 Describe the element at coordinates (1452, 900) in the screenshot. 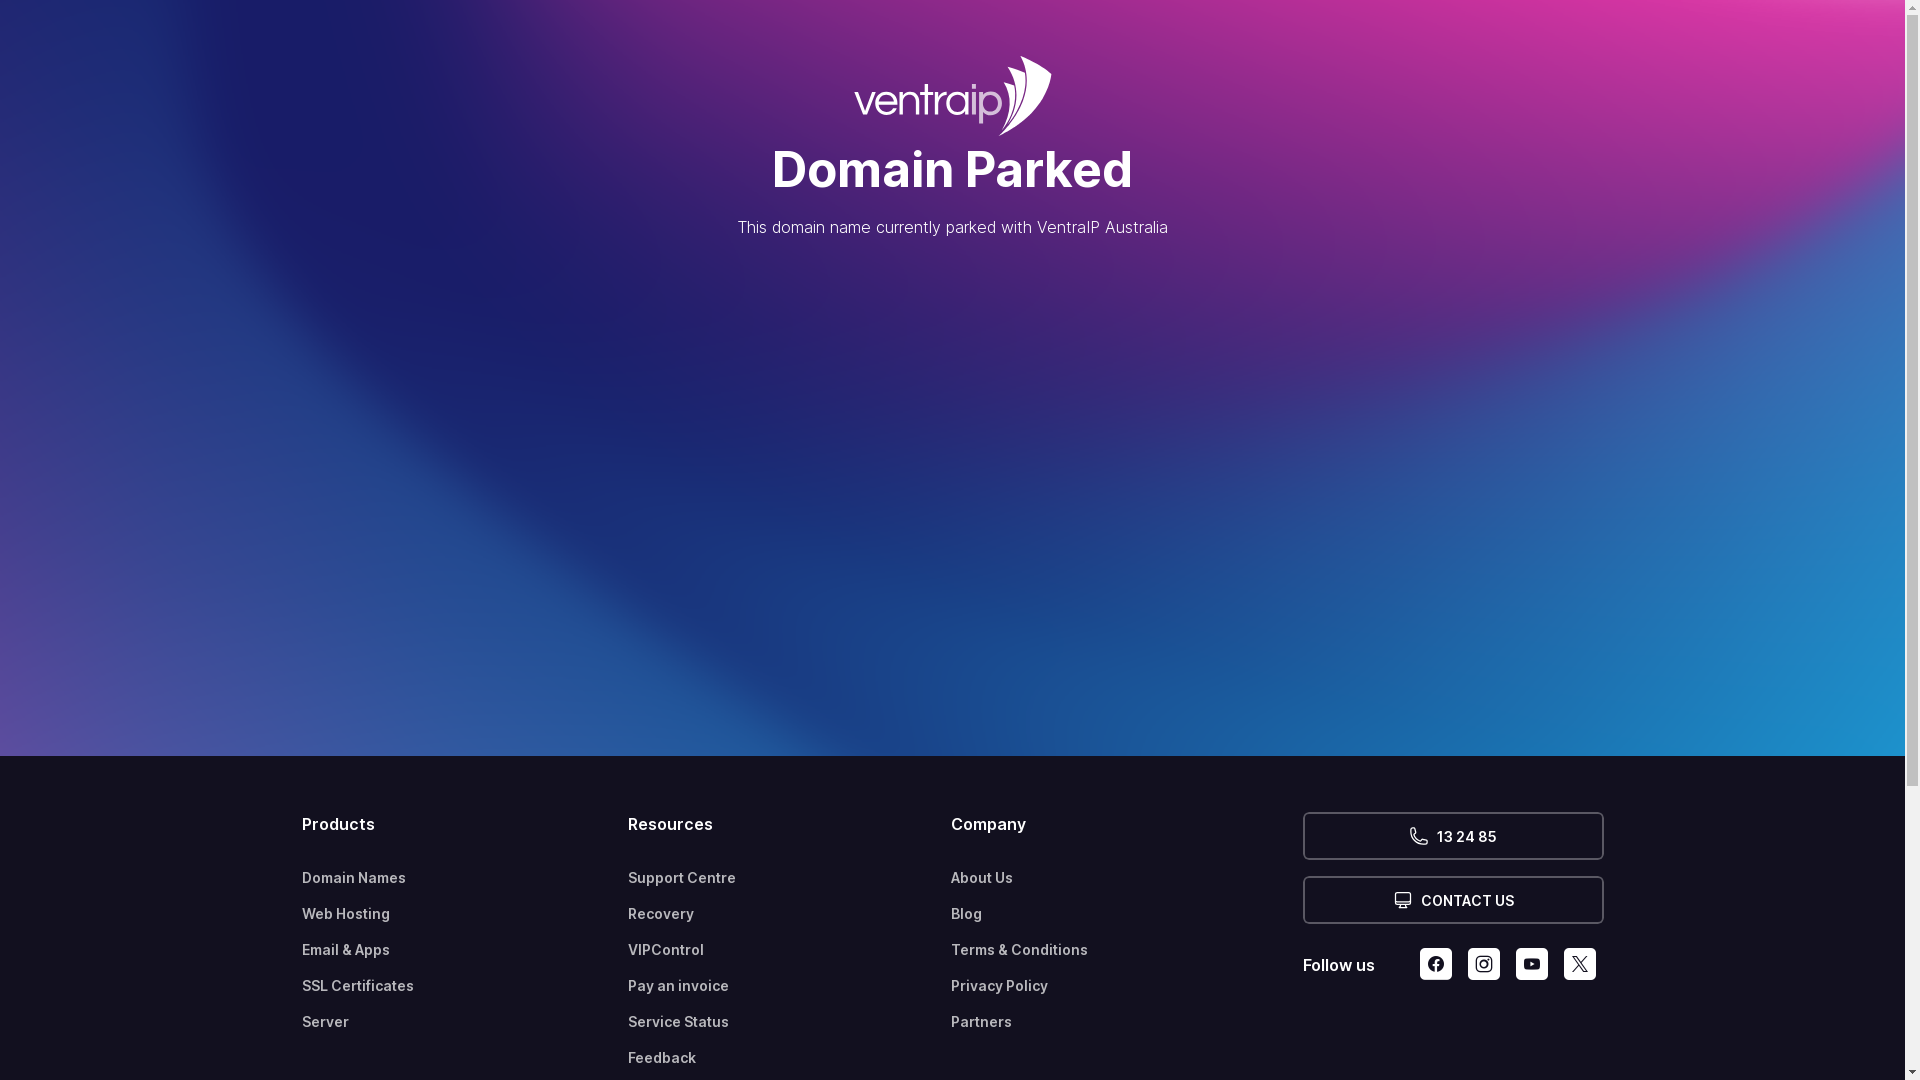

I see `CONTACT US` at that location.